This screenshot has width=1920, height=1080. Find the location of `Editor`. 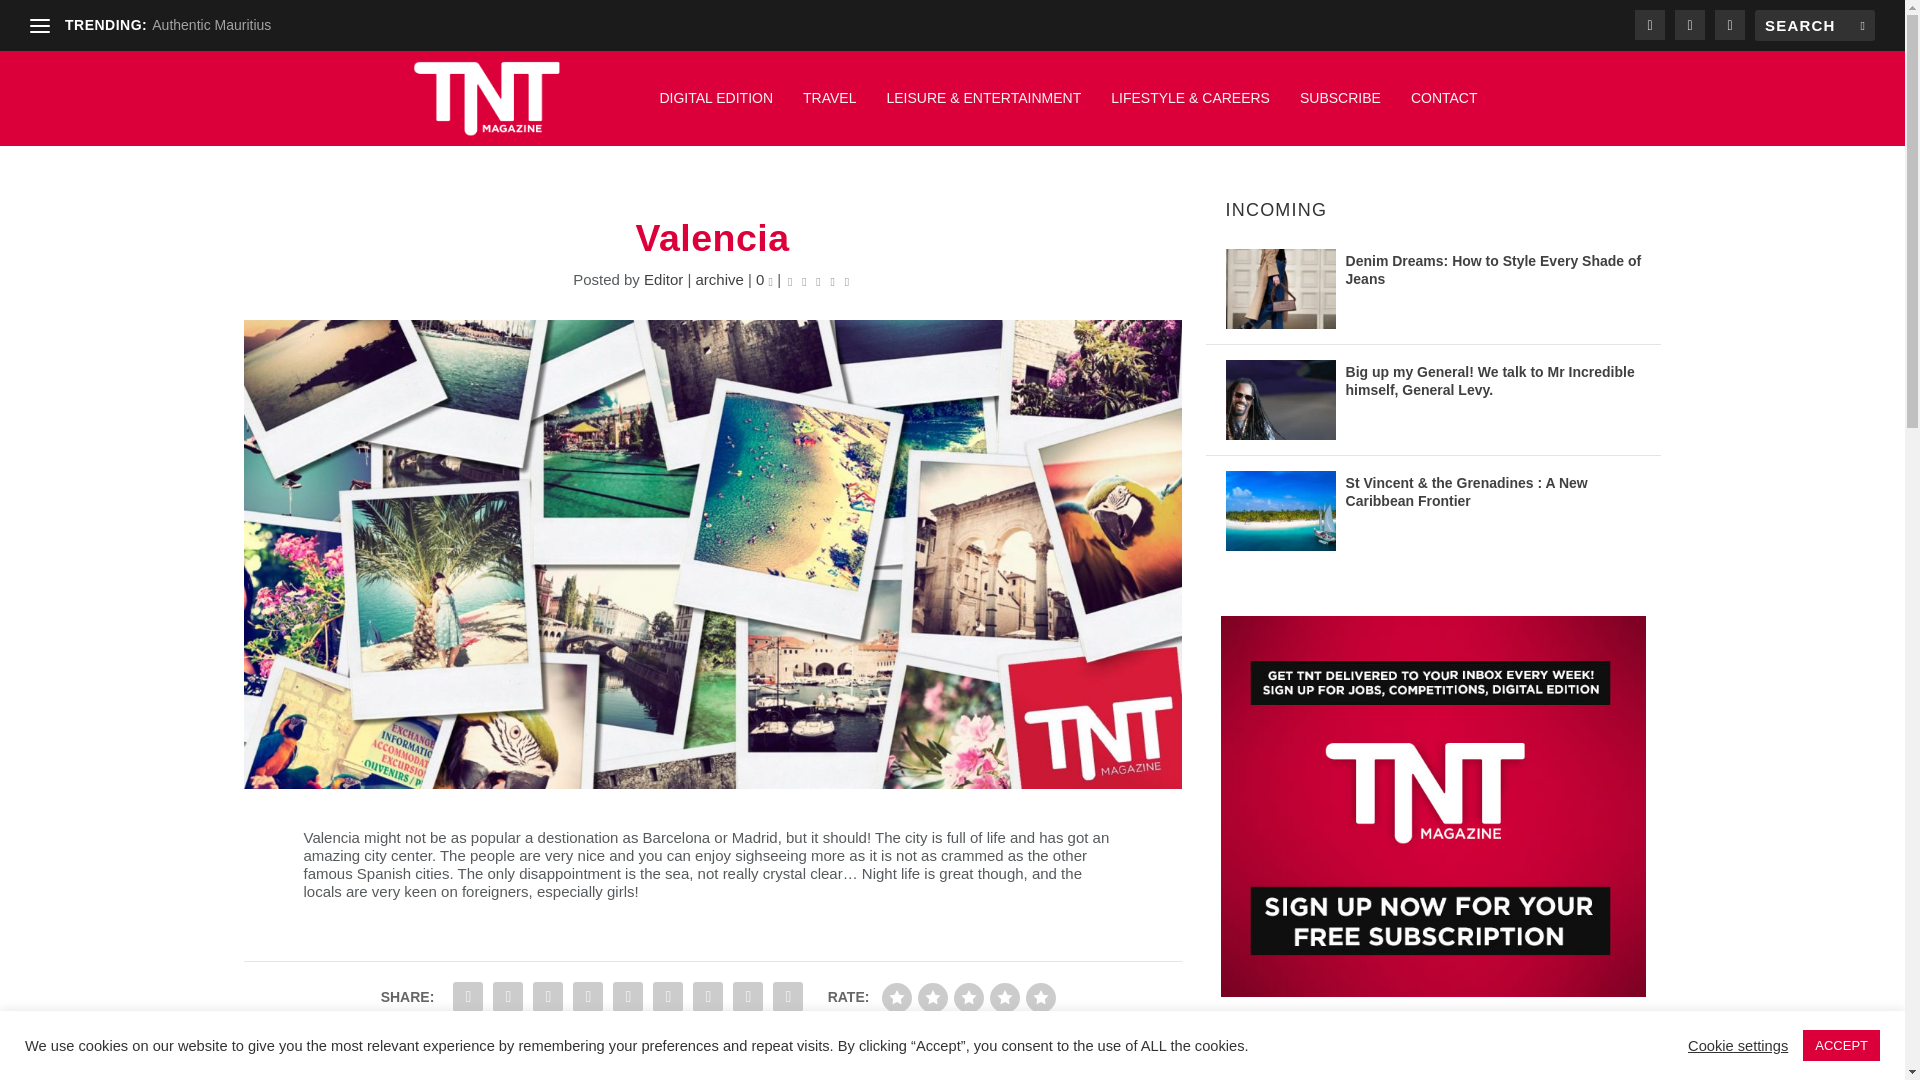

Editor is located at coordinates (663, 280).